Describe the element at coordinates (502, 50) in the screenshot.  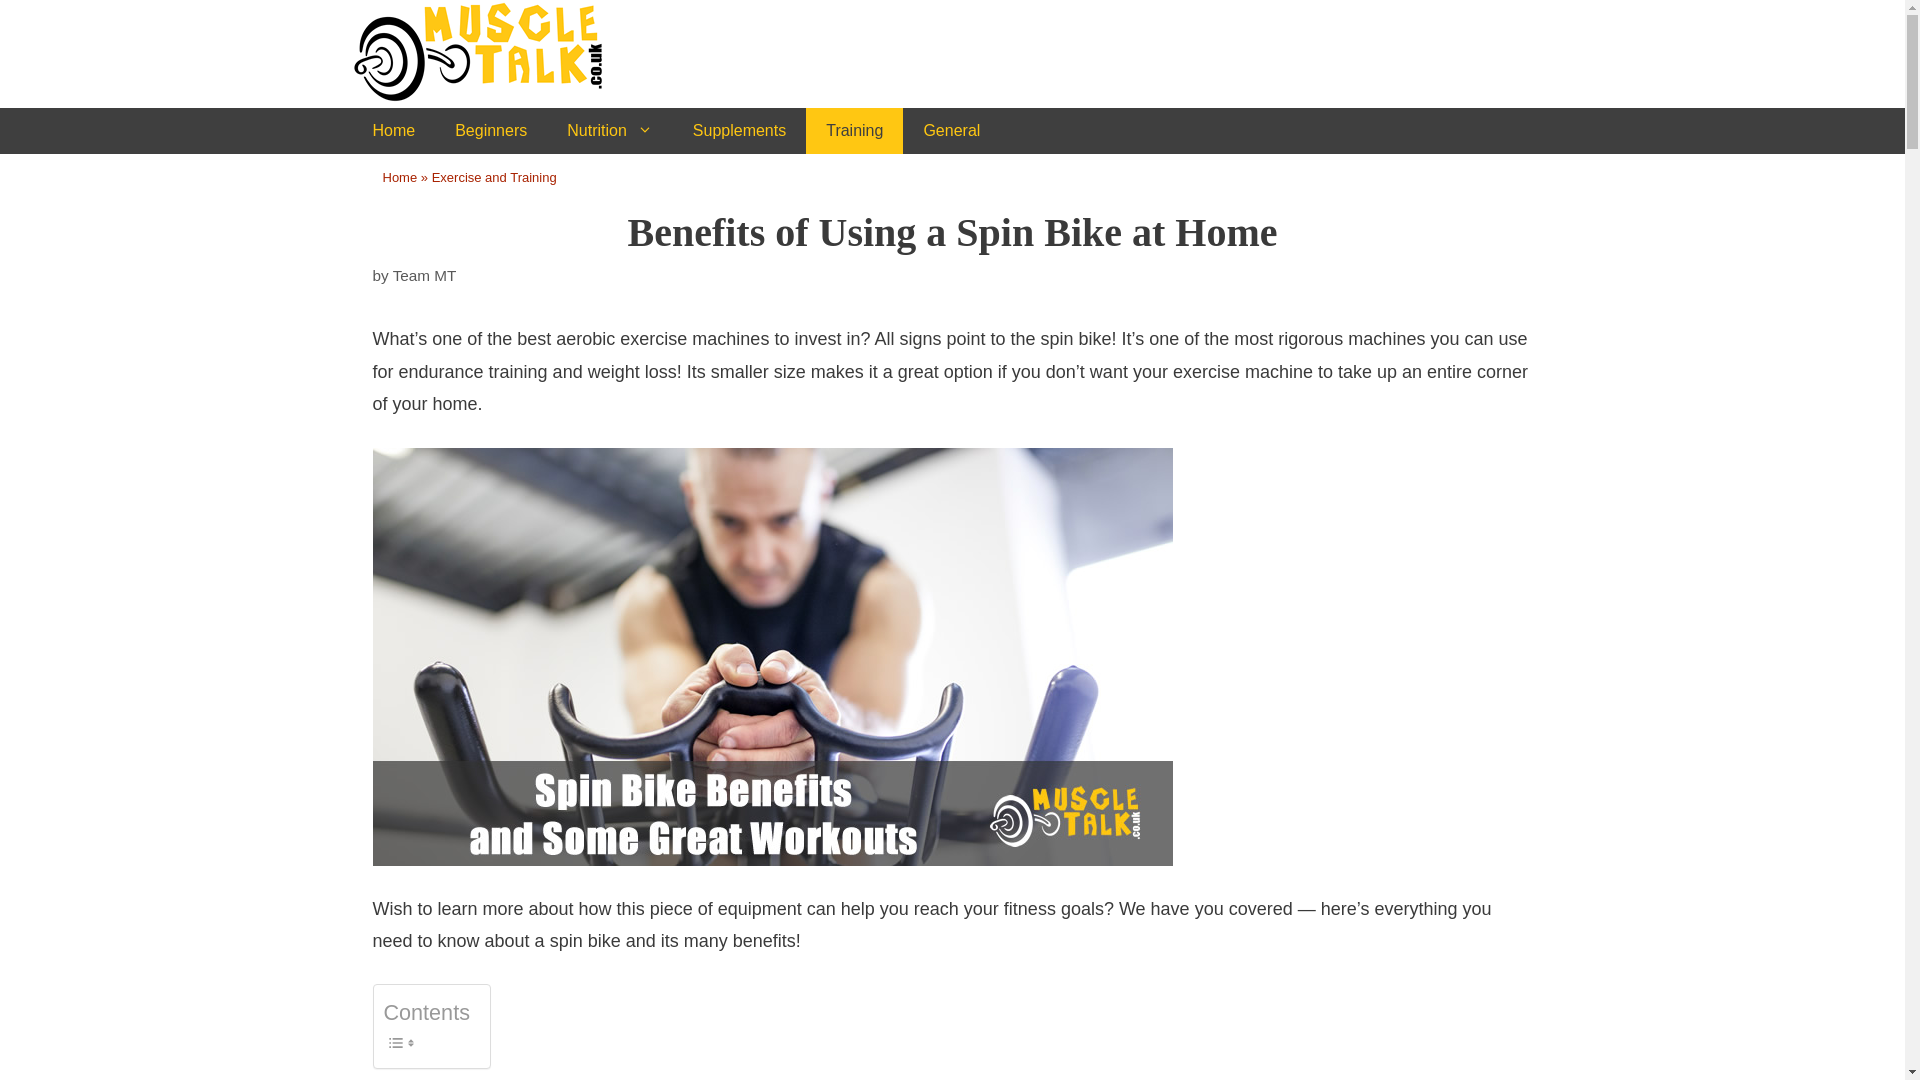
I see `MuscleTalk` at that location.